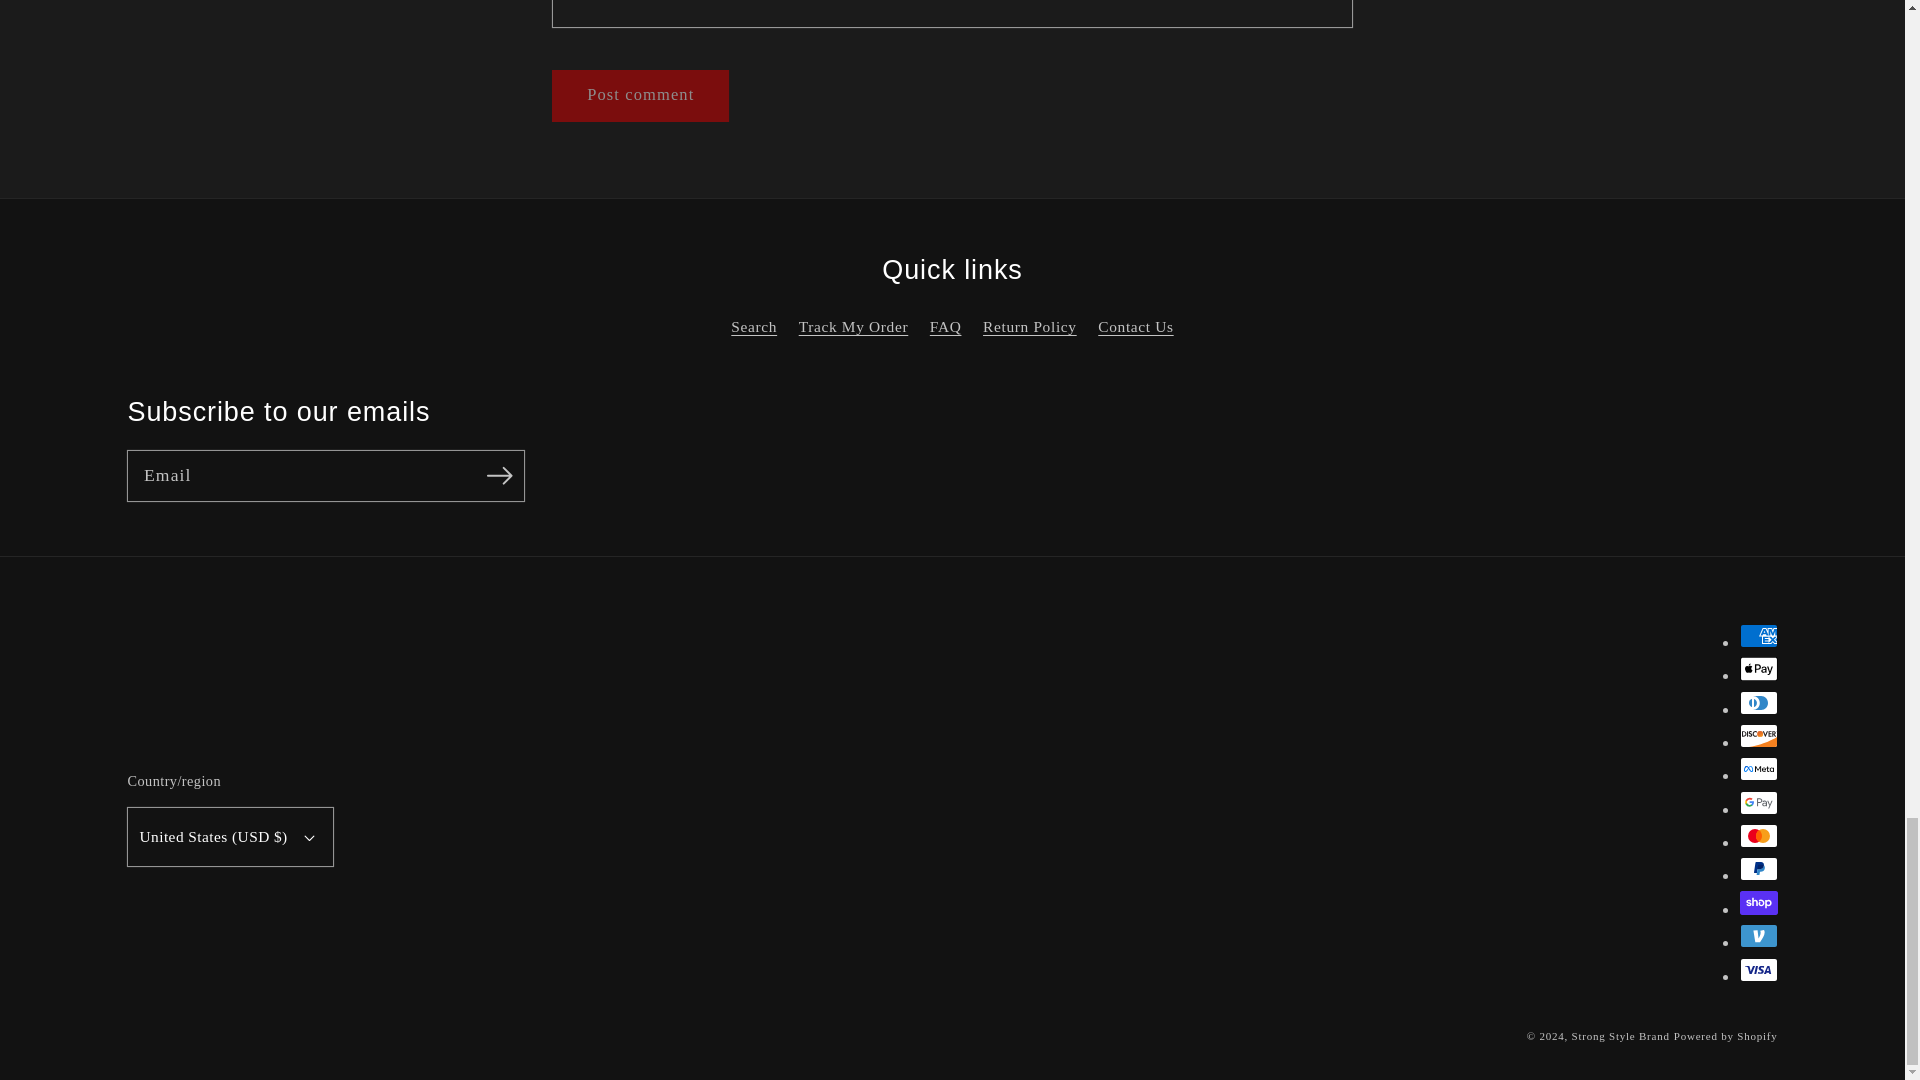 This screenshot has width=1920, height=1080. What do you see at coordinates (1758, 668) in the screenshot?
I see `Apple Pay` at bounding box center [1758, 668].